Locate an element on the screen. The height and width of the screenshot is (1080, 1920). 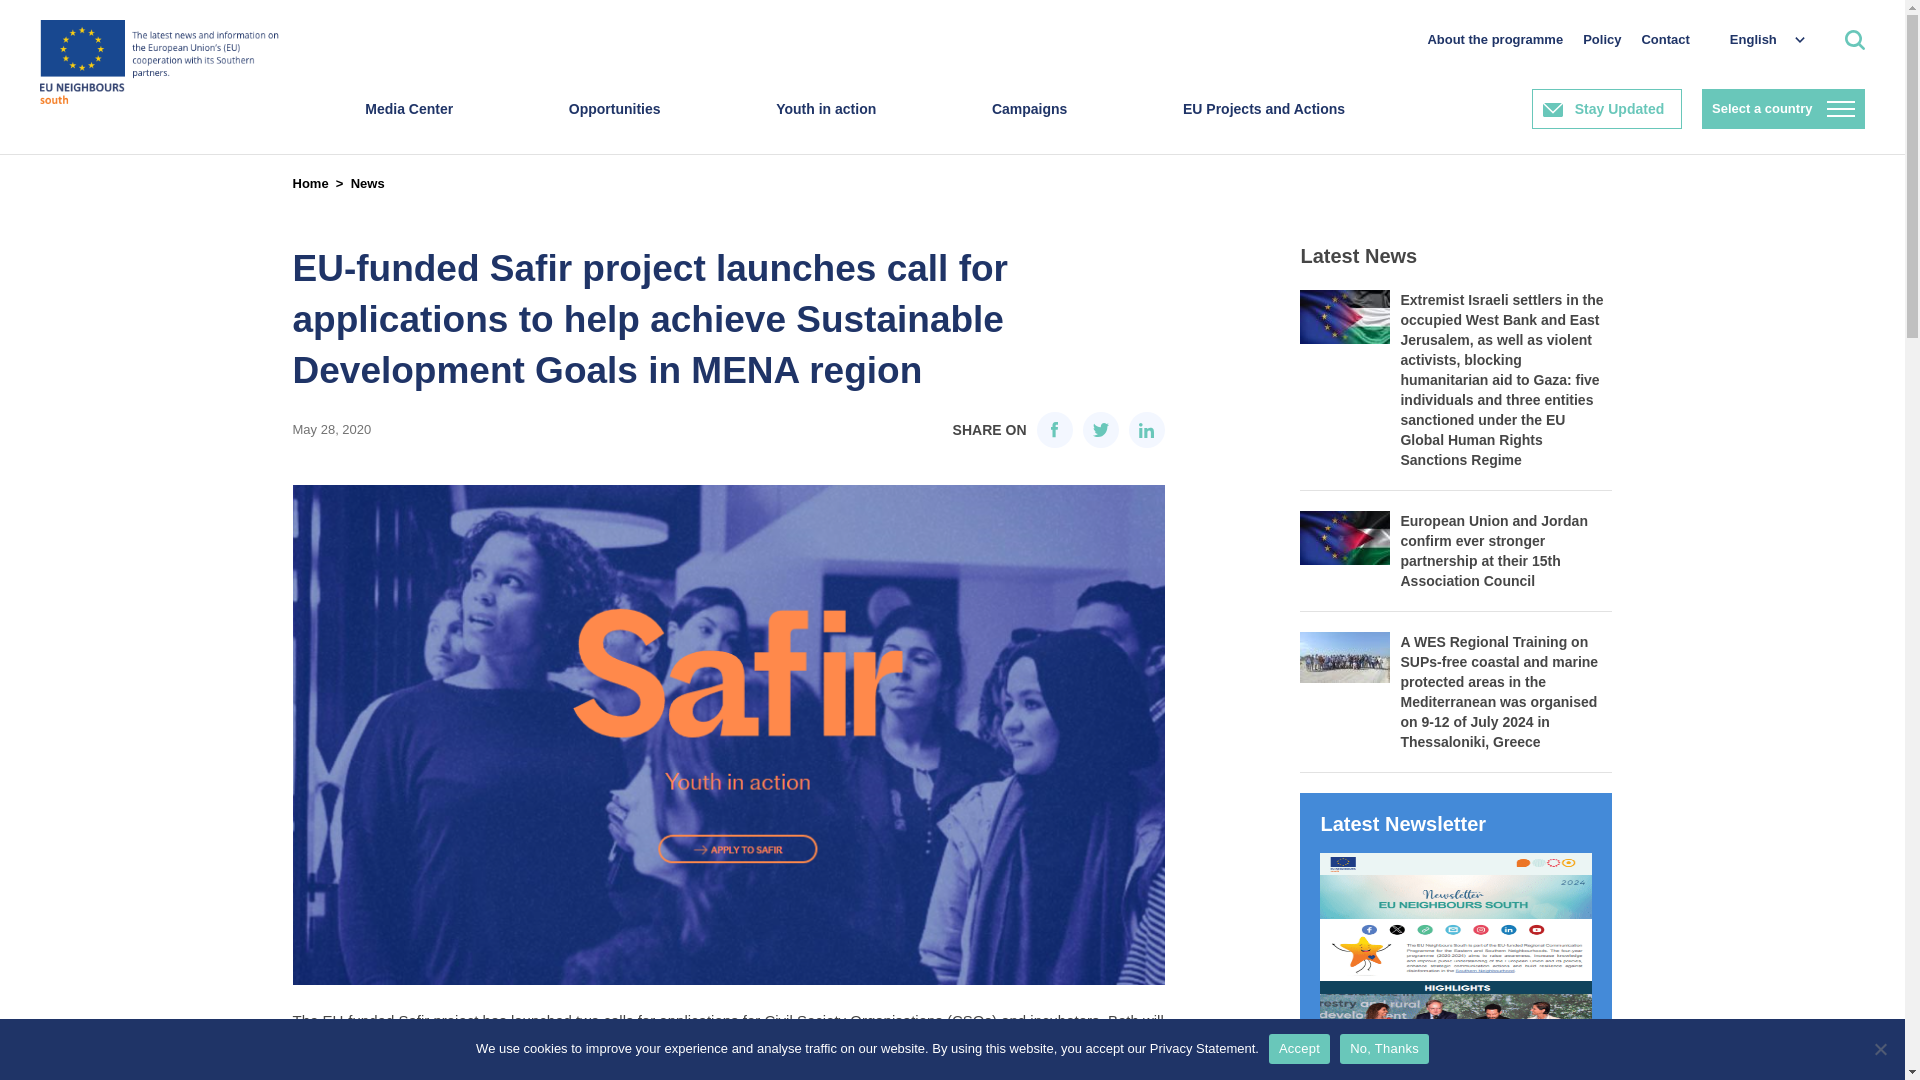
Contact is located at coordinates (1665, 40).